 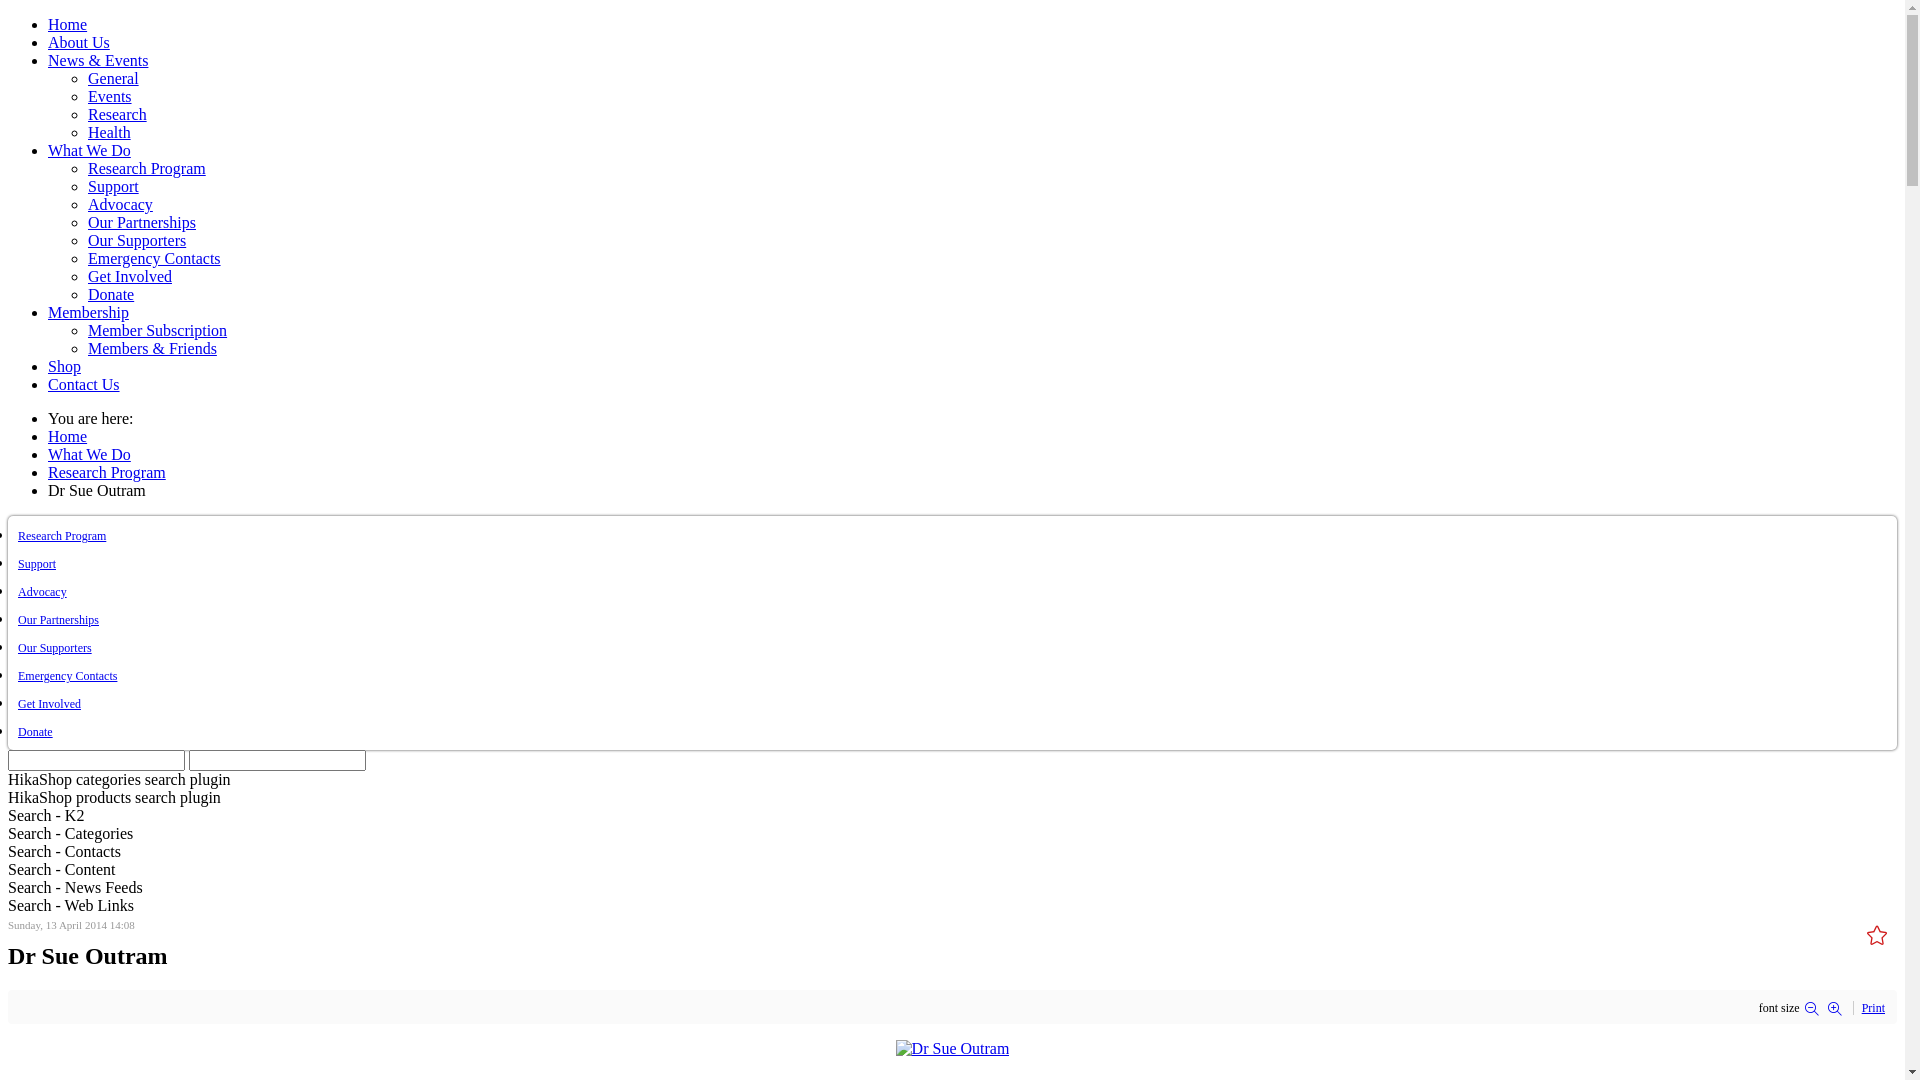 What do you see at coordinates (147, 168) in the screenshot?
I see `Research Program` at bounding box center [147, 168].